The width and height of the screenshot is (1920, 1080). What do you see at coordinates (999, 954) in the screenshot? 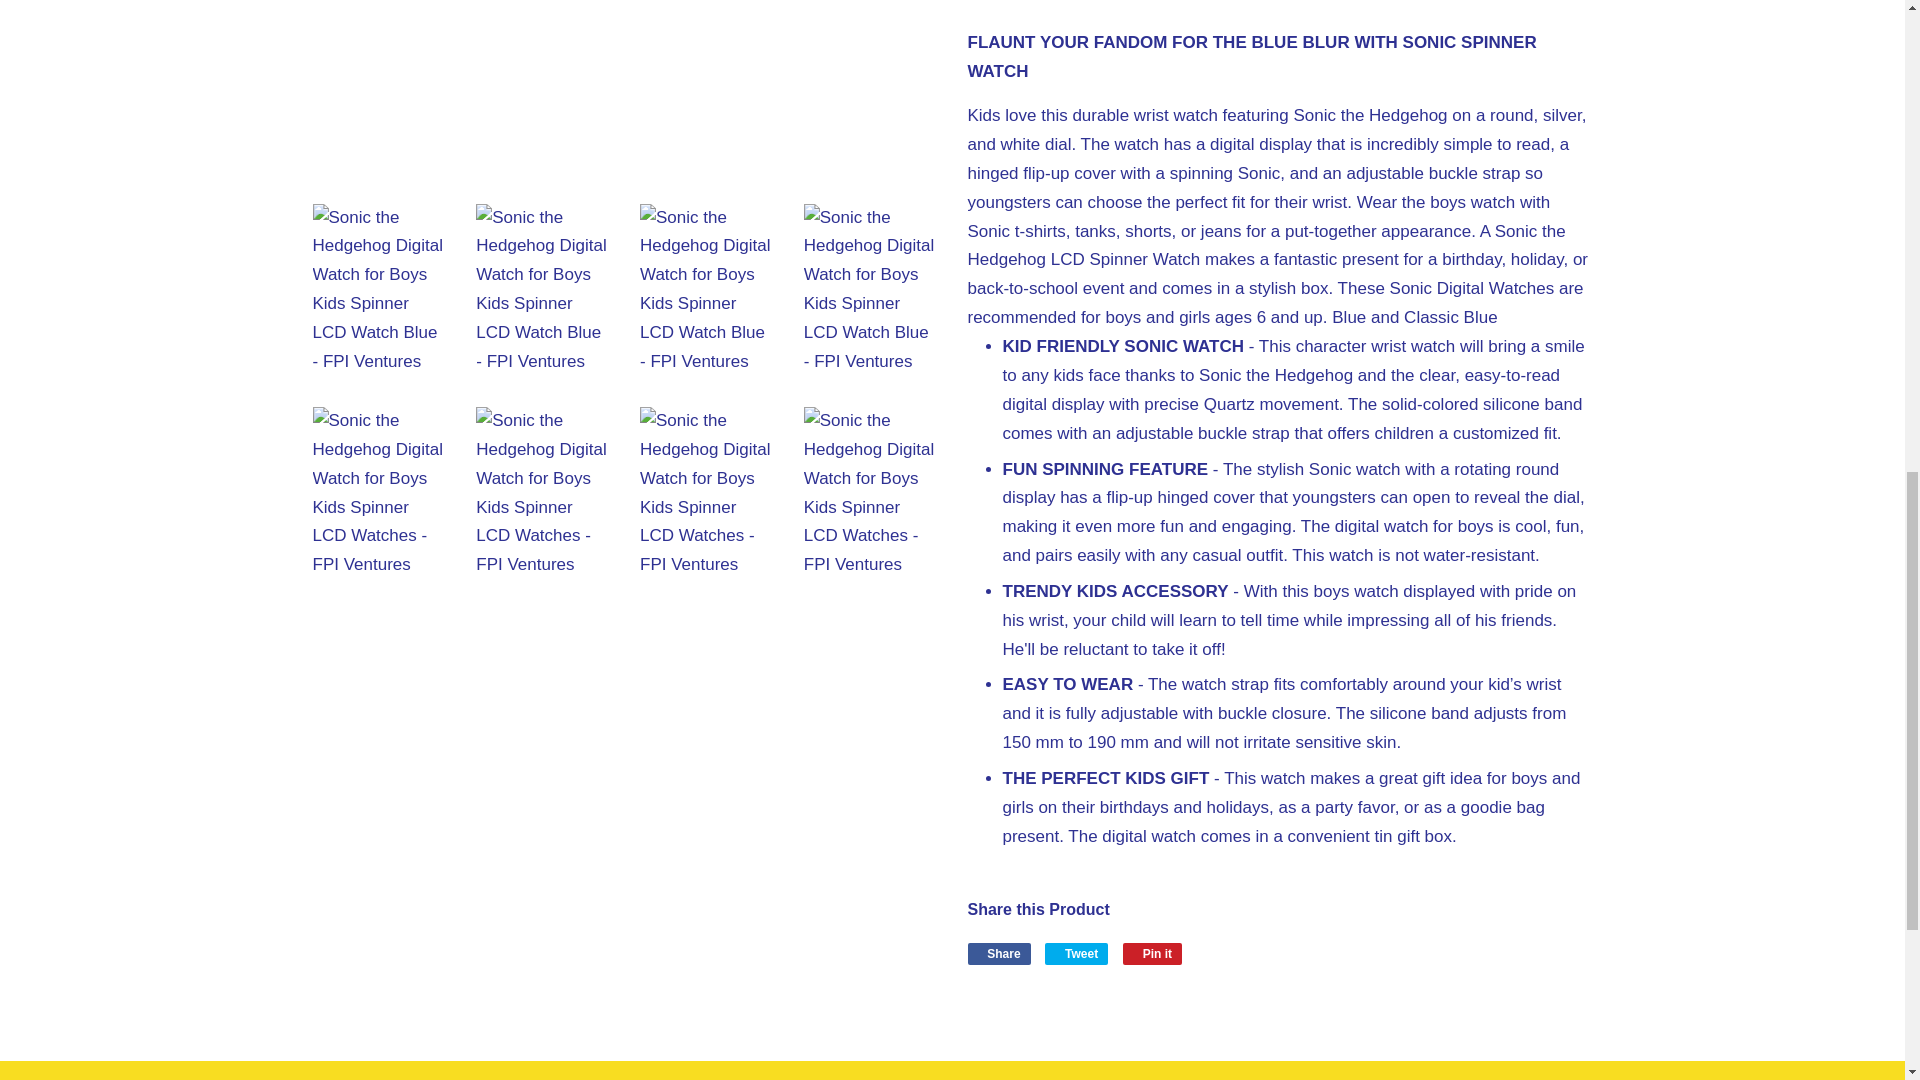
I see `Share on Facebook` at bounding box center [999, 954].